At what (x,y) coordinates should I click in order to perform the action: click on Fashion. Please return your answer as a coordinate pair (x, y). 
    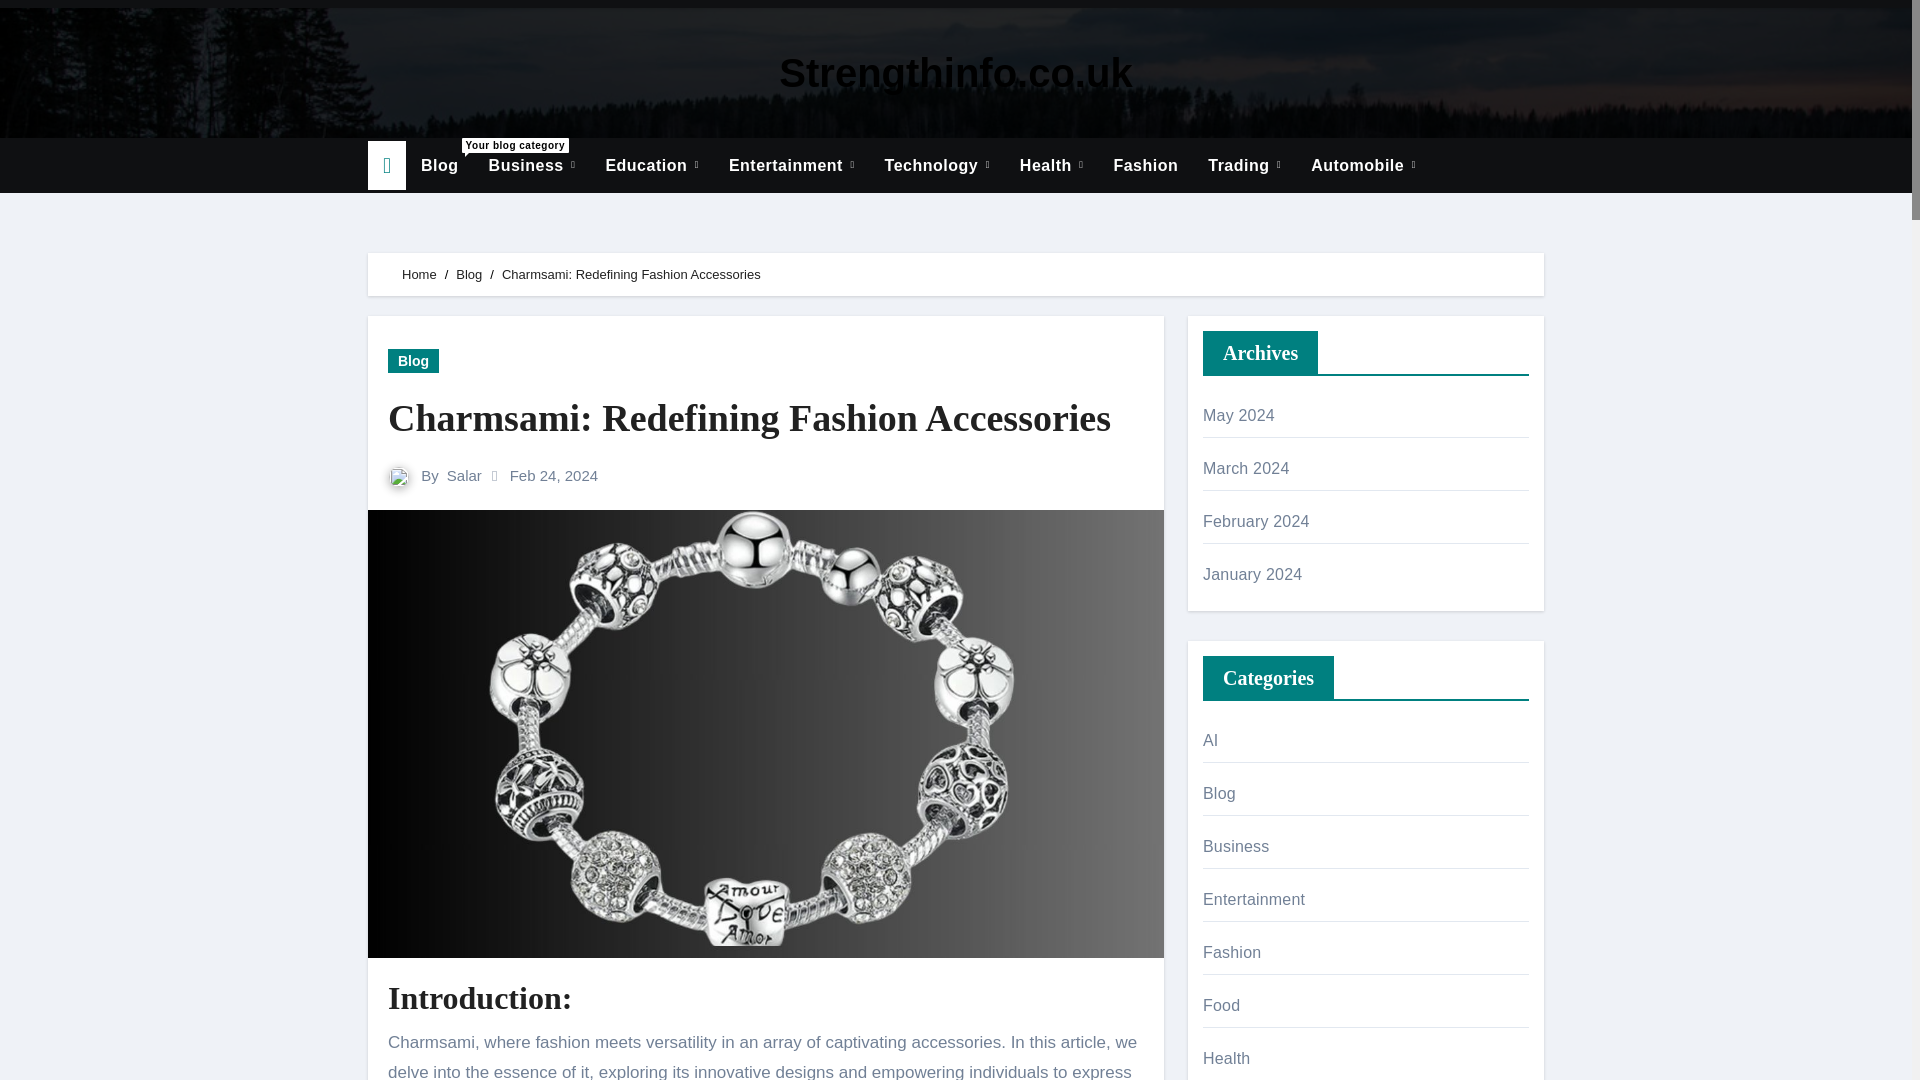
    Looking at the image, I should click on (1145, 166).